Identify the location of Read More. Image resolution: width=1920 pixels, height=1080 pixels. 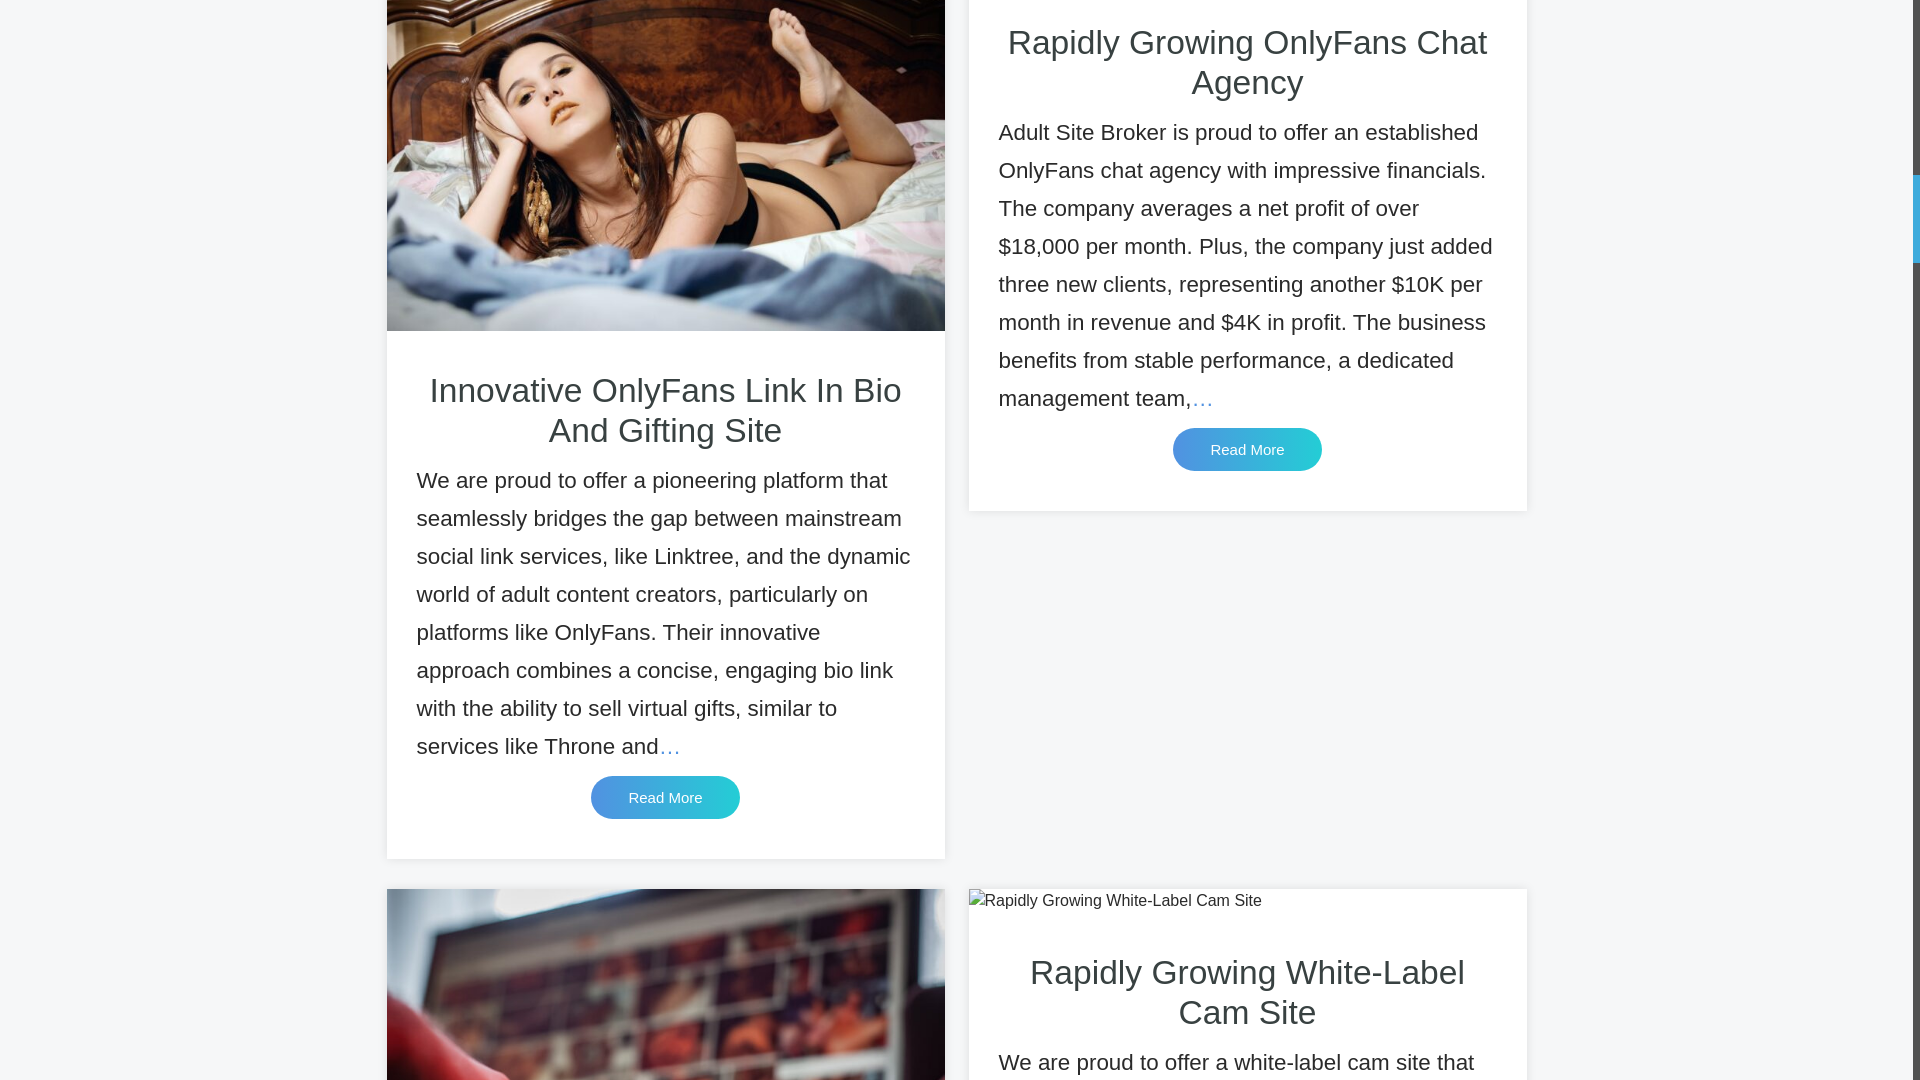
(665, 797).